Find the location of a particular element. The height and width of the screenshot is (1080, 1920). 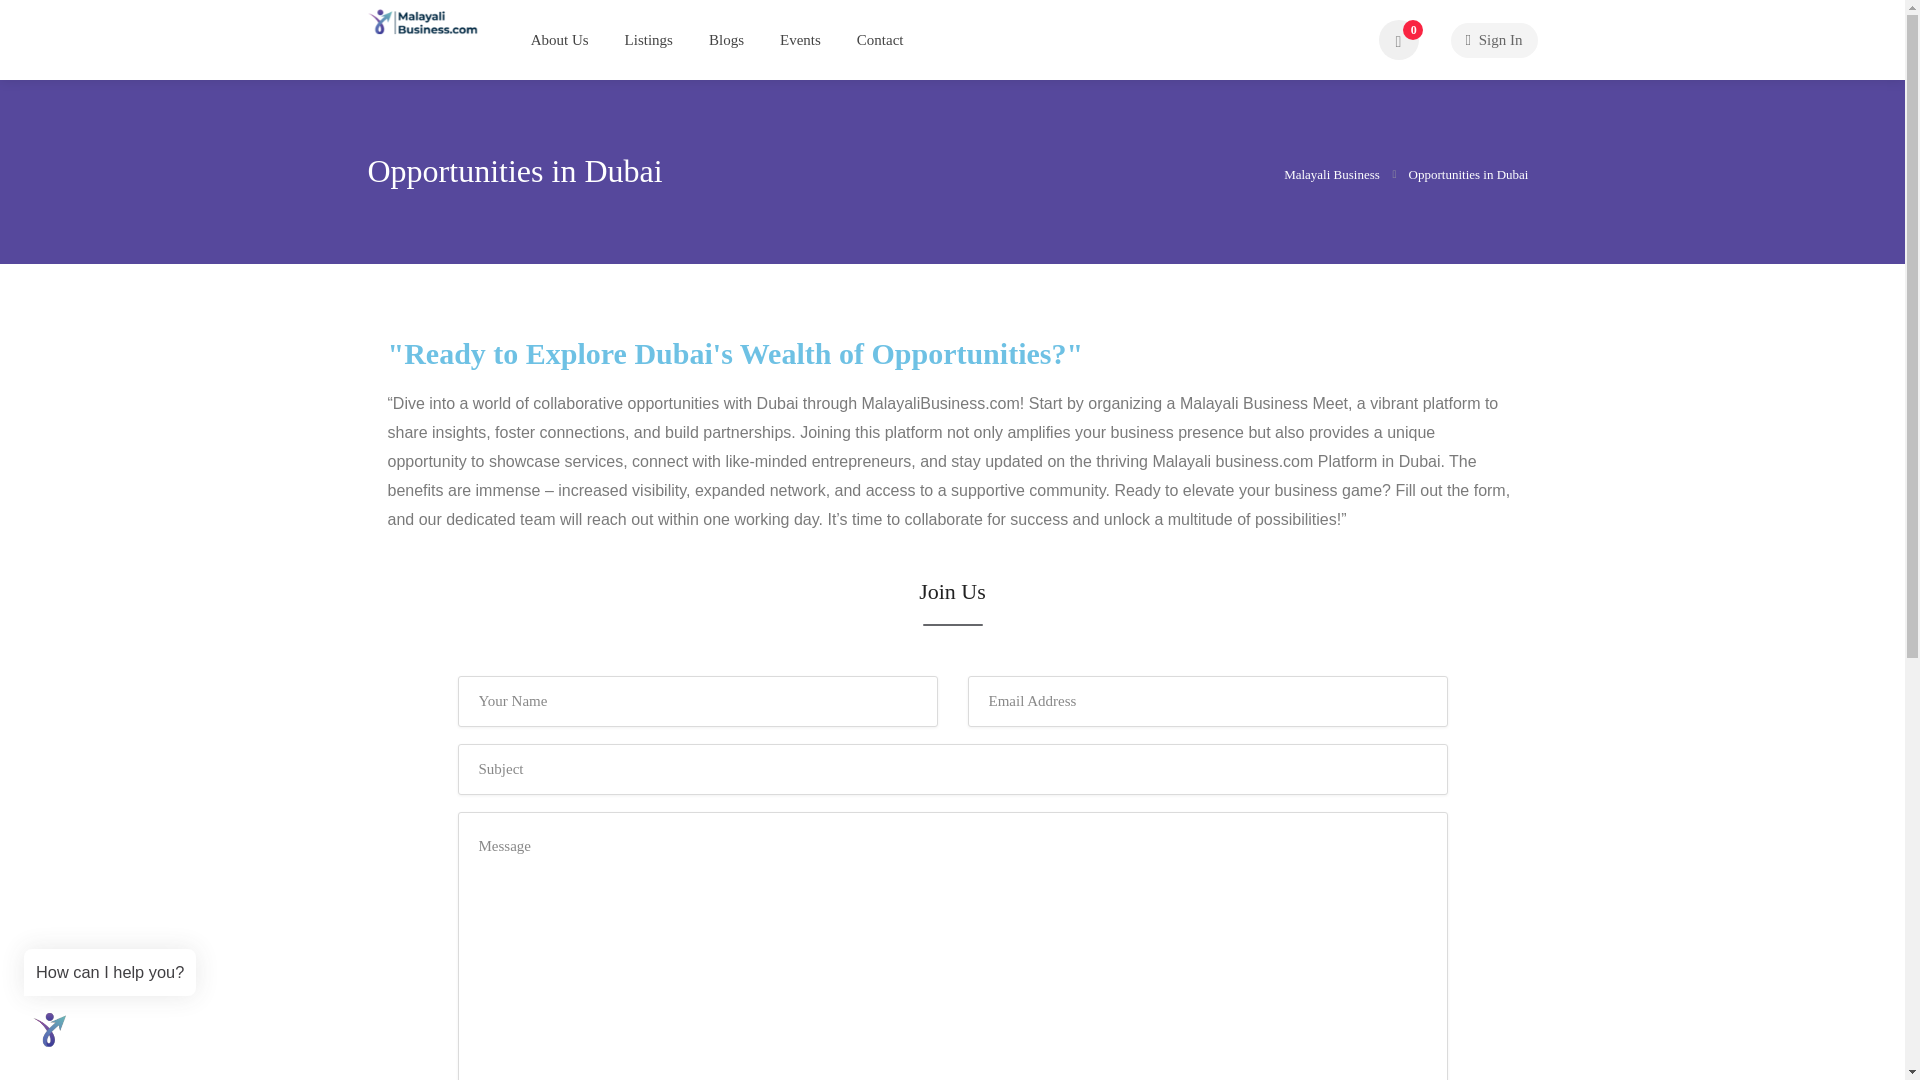

About Us is located at coordinates (560, 40).